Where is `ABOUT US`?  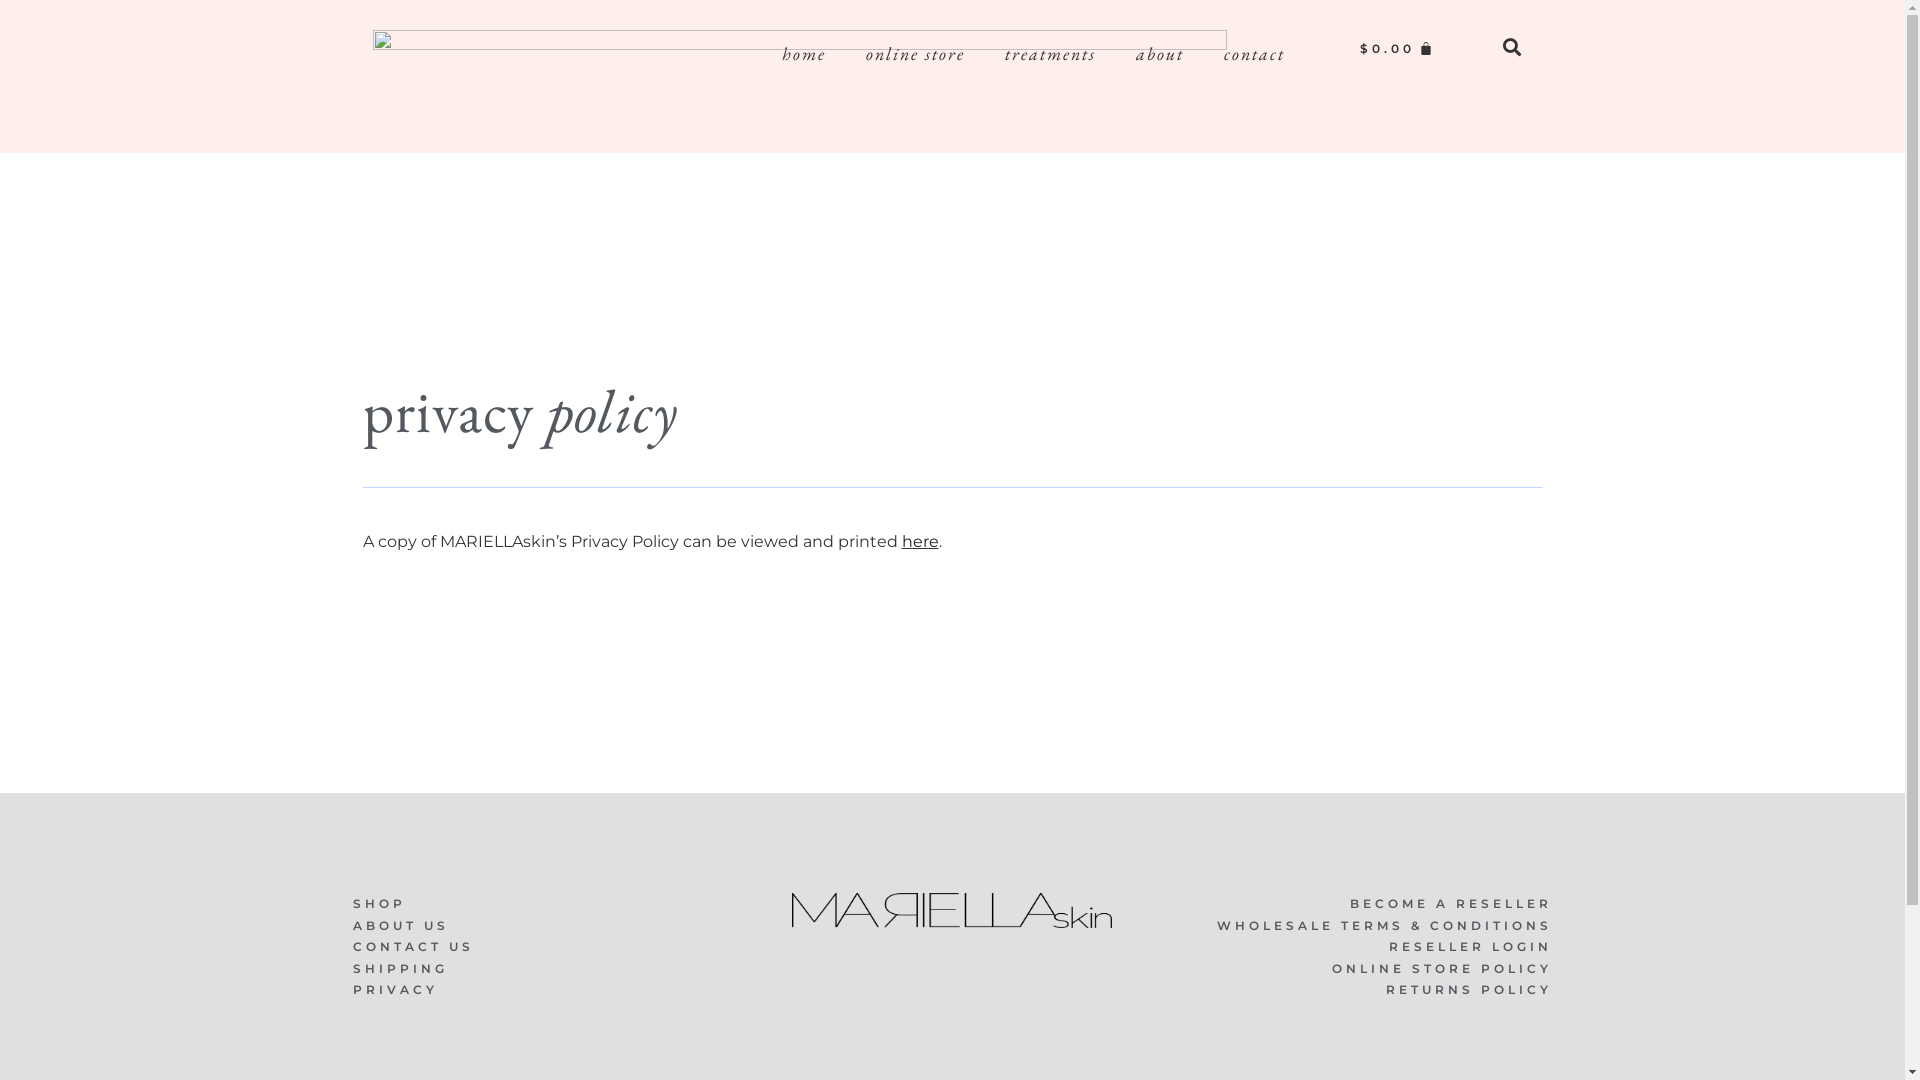 ABOUT US is located at coordinates (552, 926).